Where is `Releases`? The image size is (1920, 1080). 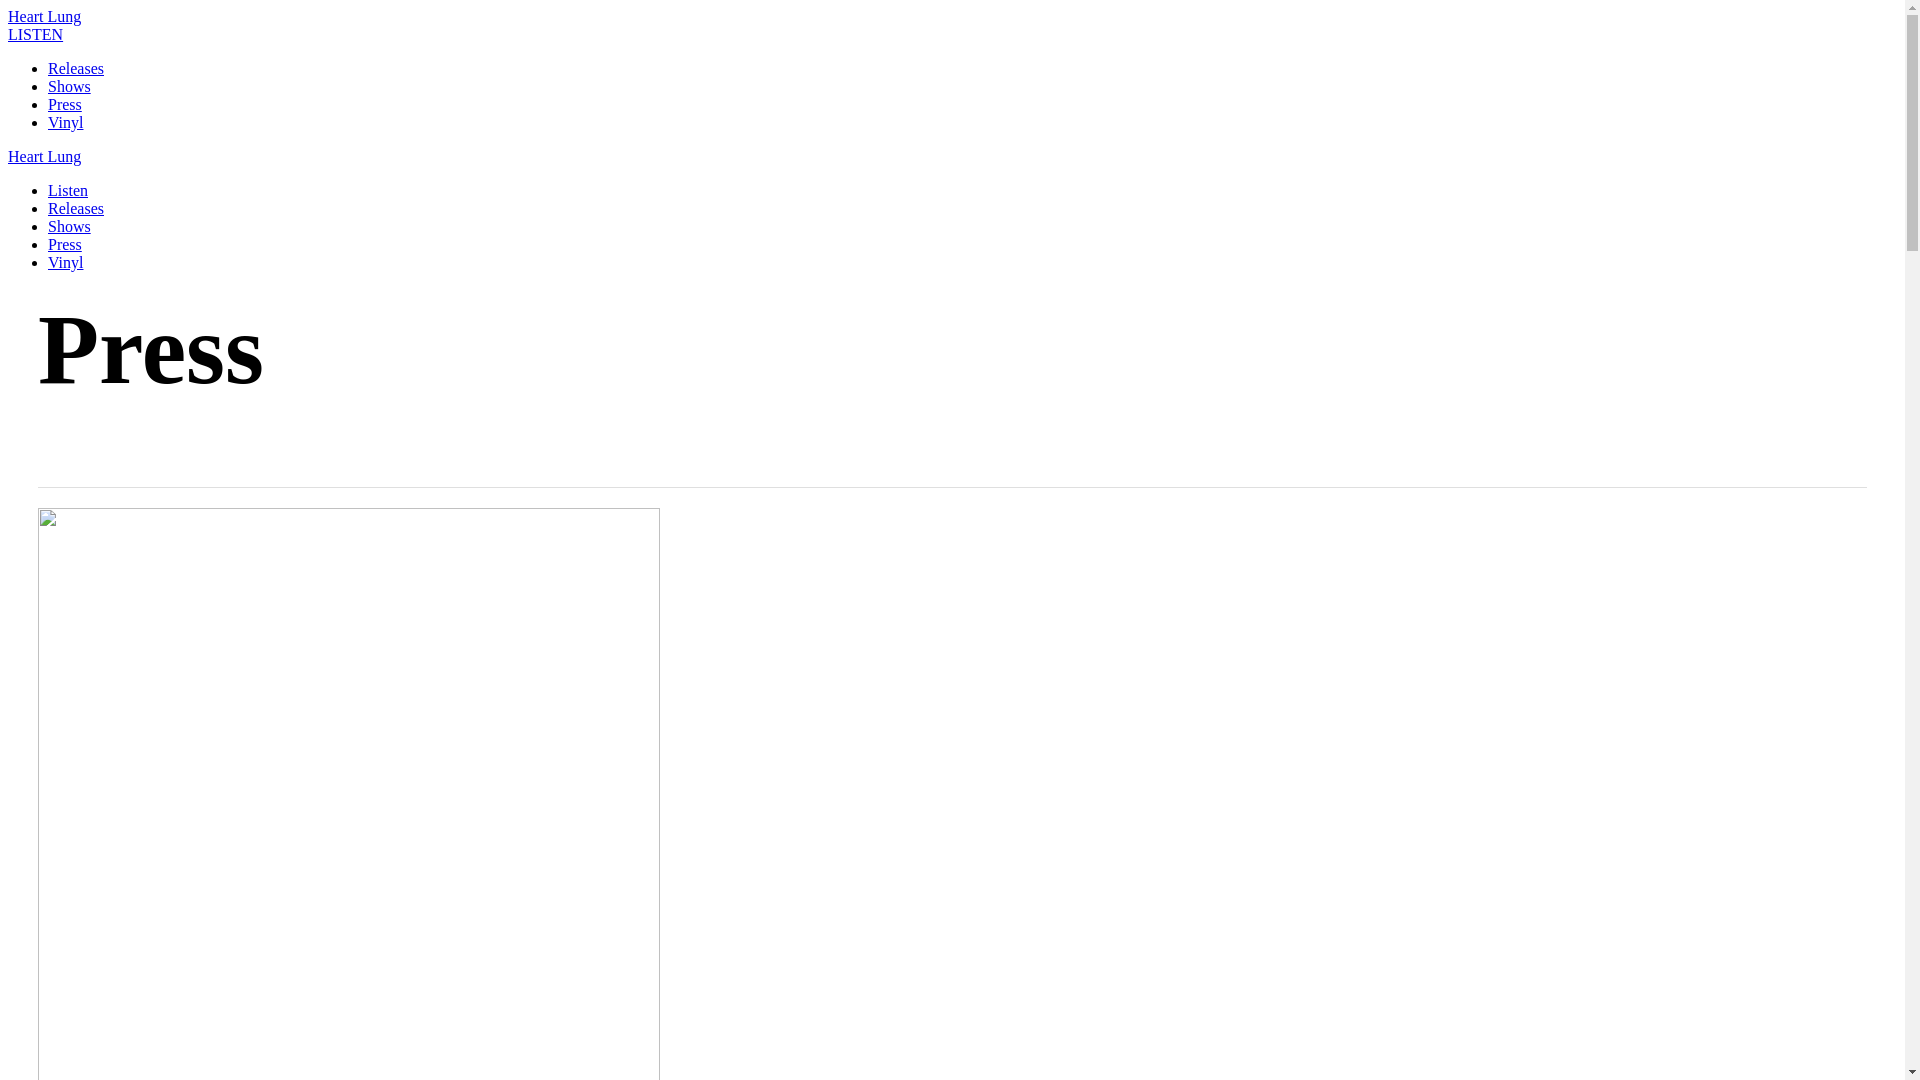 Releases is located at coordinates (76, 208).